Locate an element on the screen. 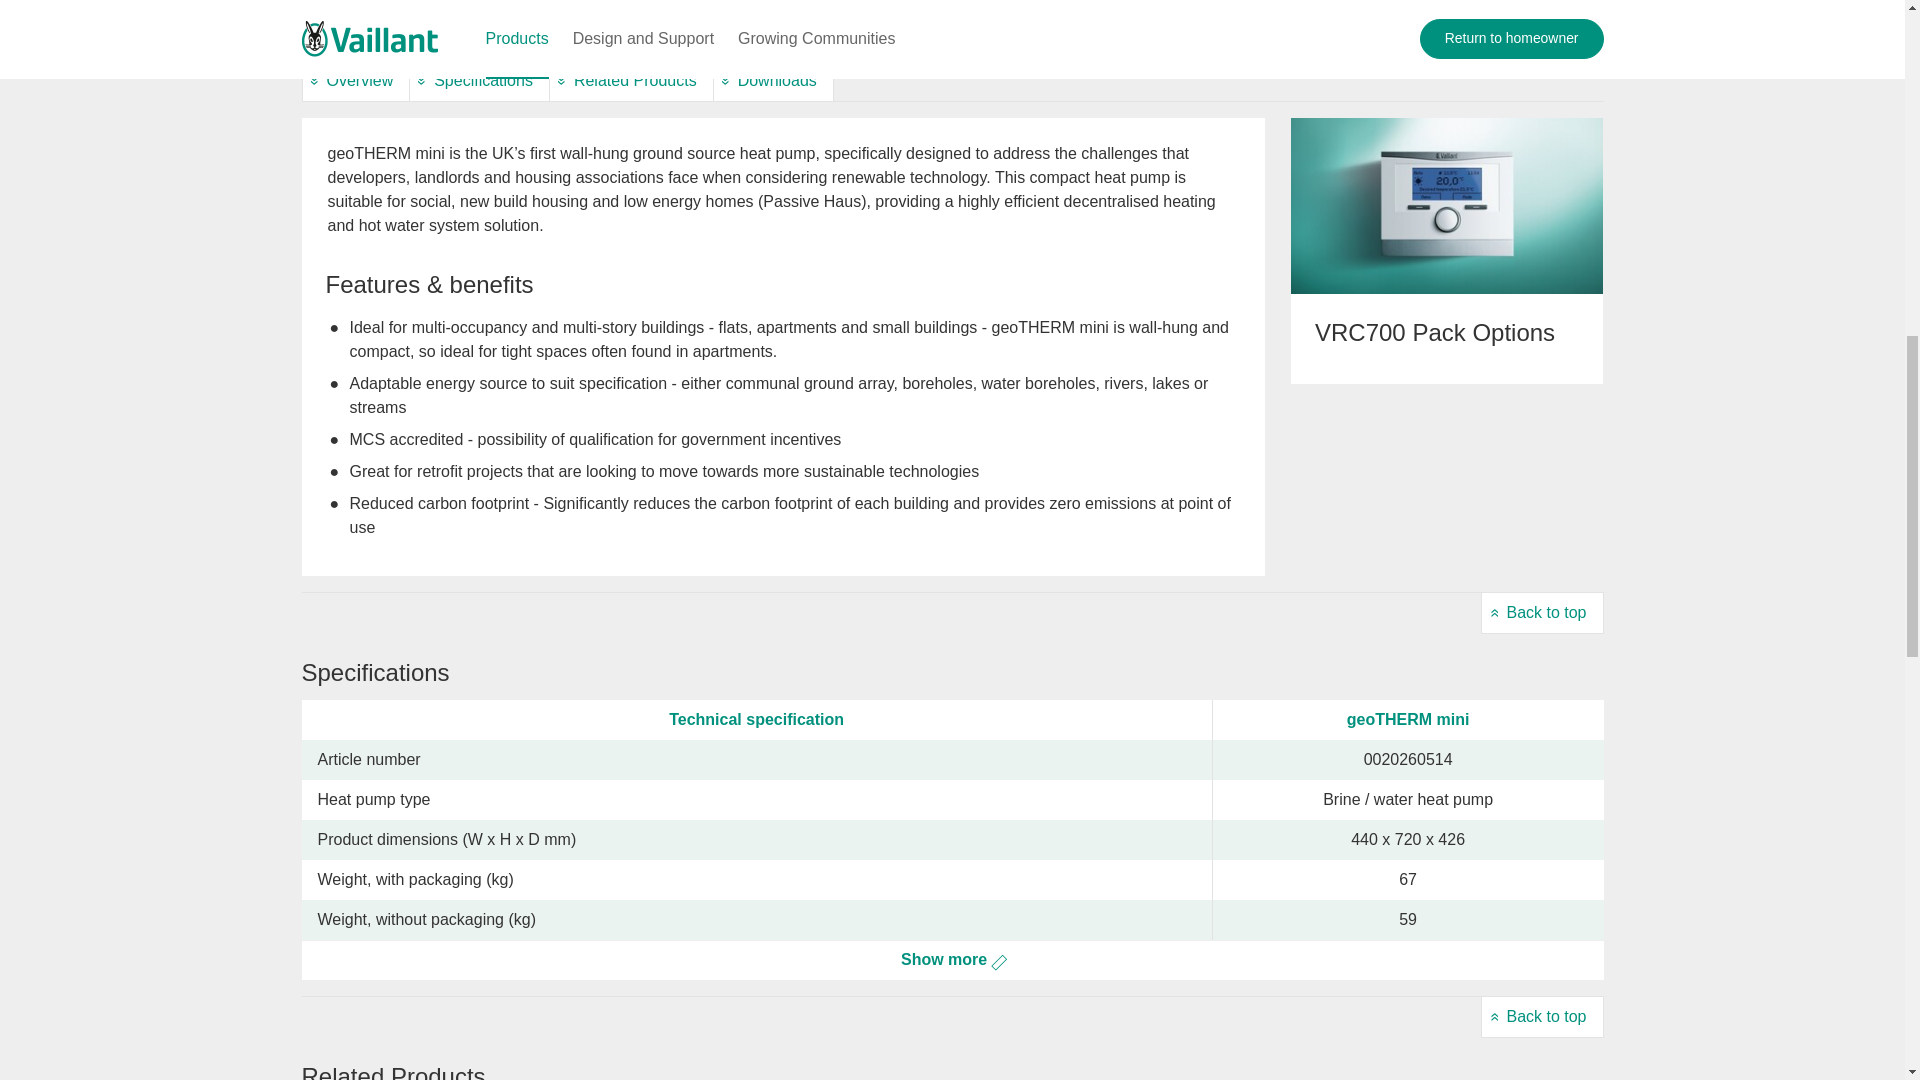 Image resolution: width=1920 pixels, height=1080 pixels. General information of this product is located at coordinates (356, 80).